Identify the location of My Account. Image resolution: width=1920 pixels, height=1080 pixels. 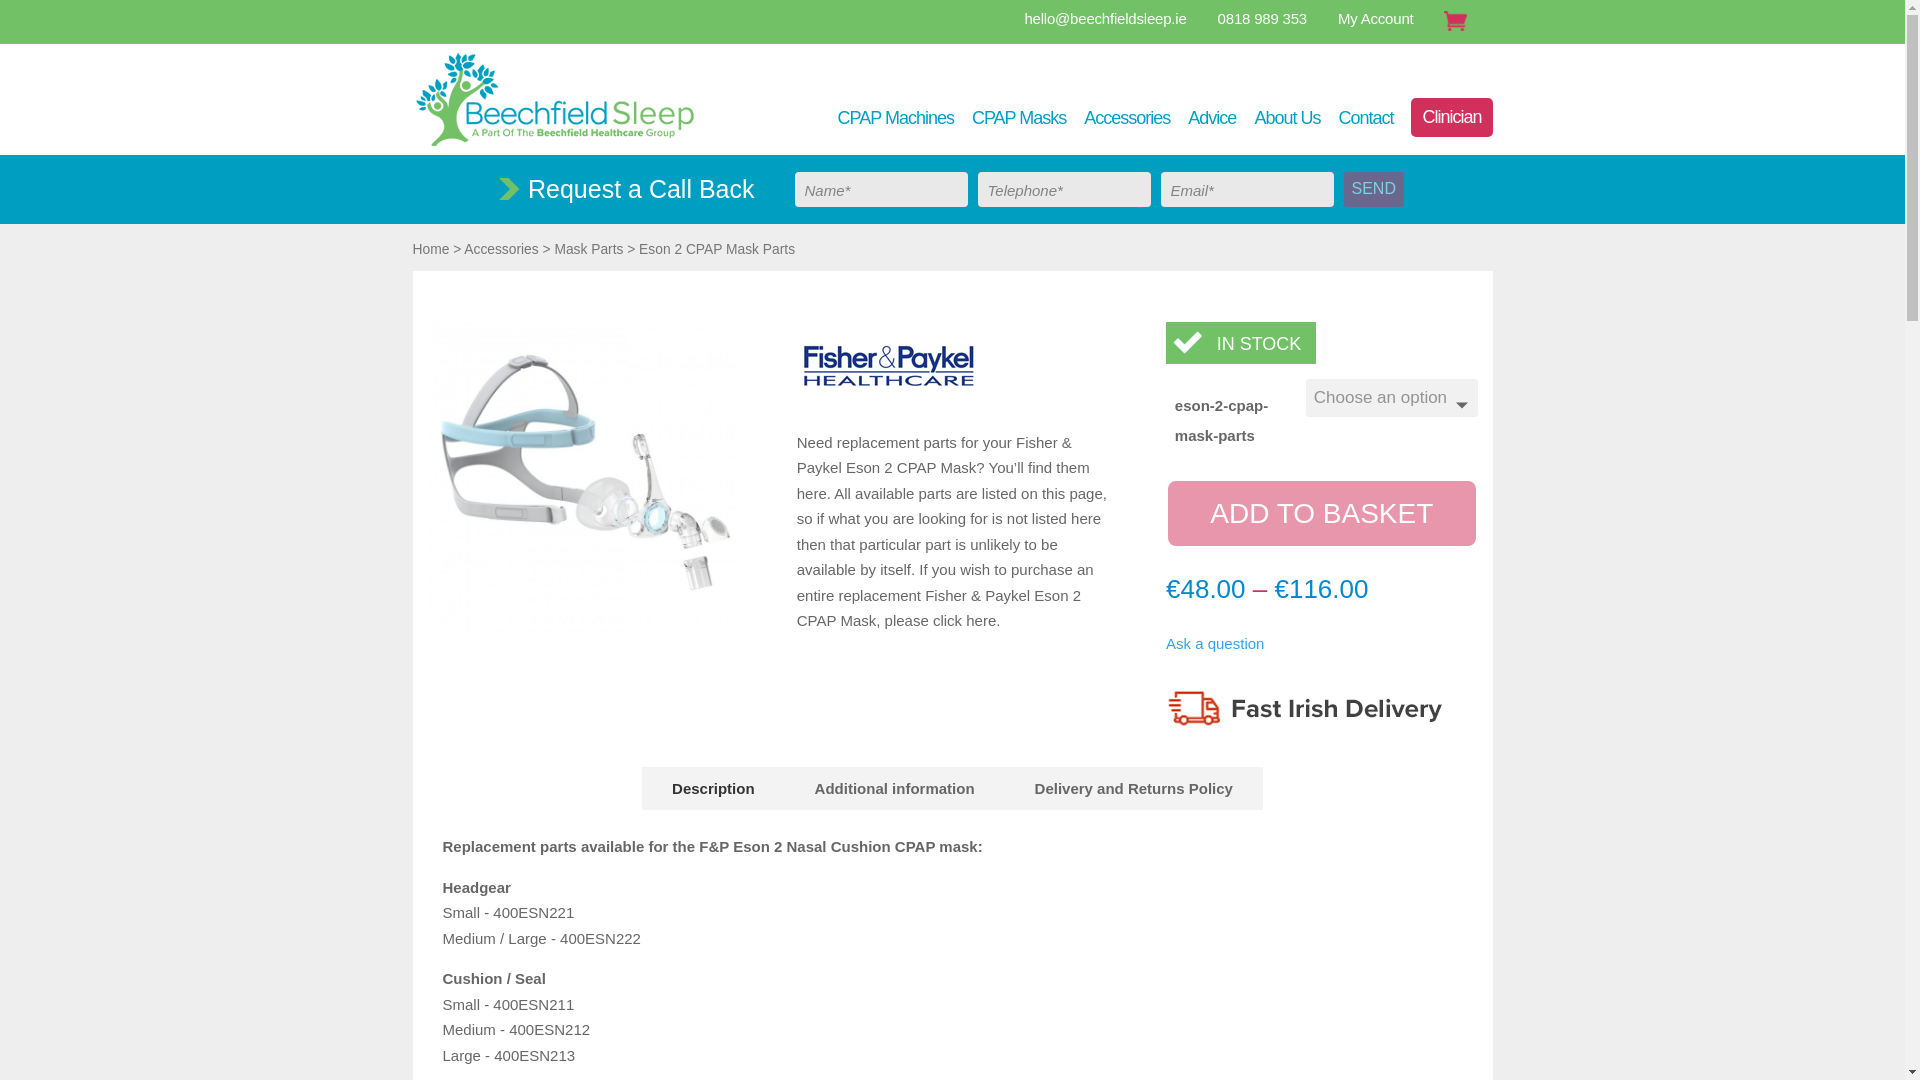
(1376, 18).